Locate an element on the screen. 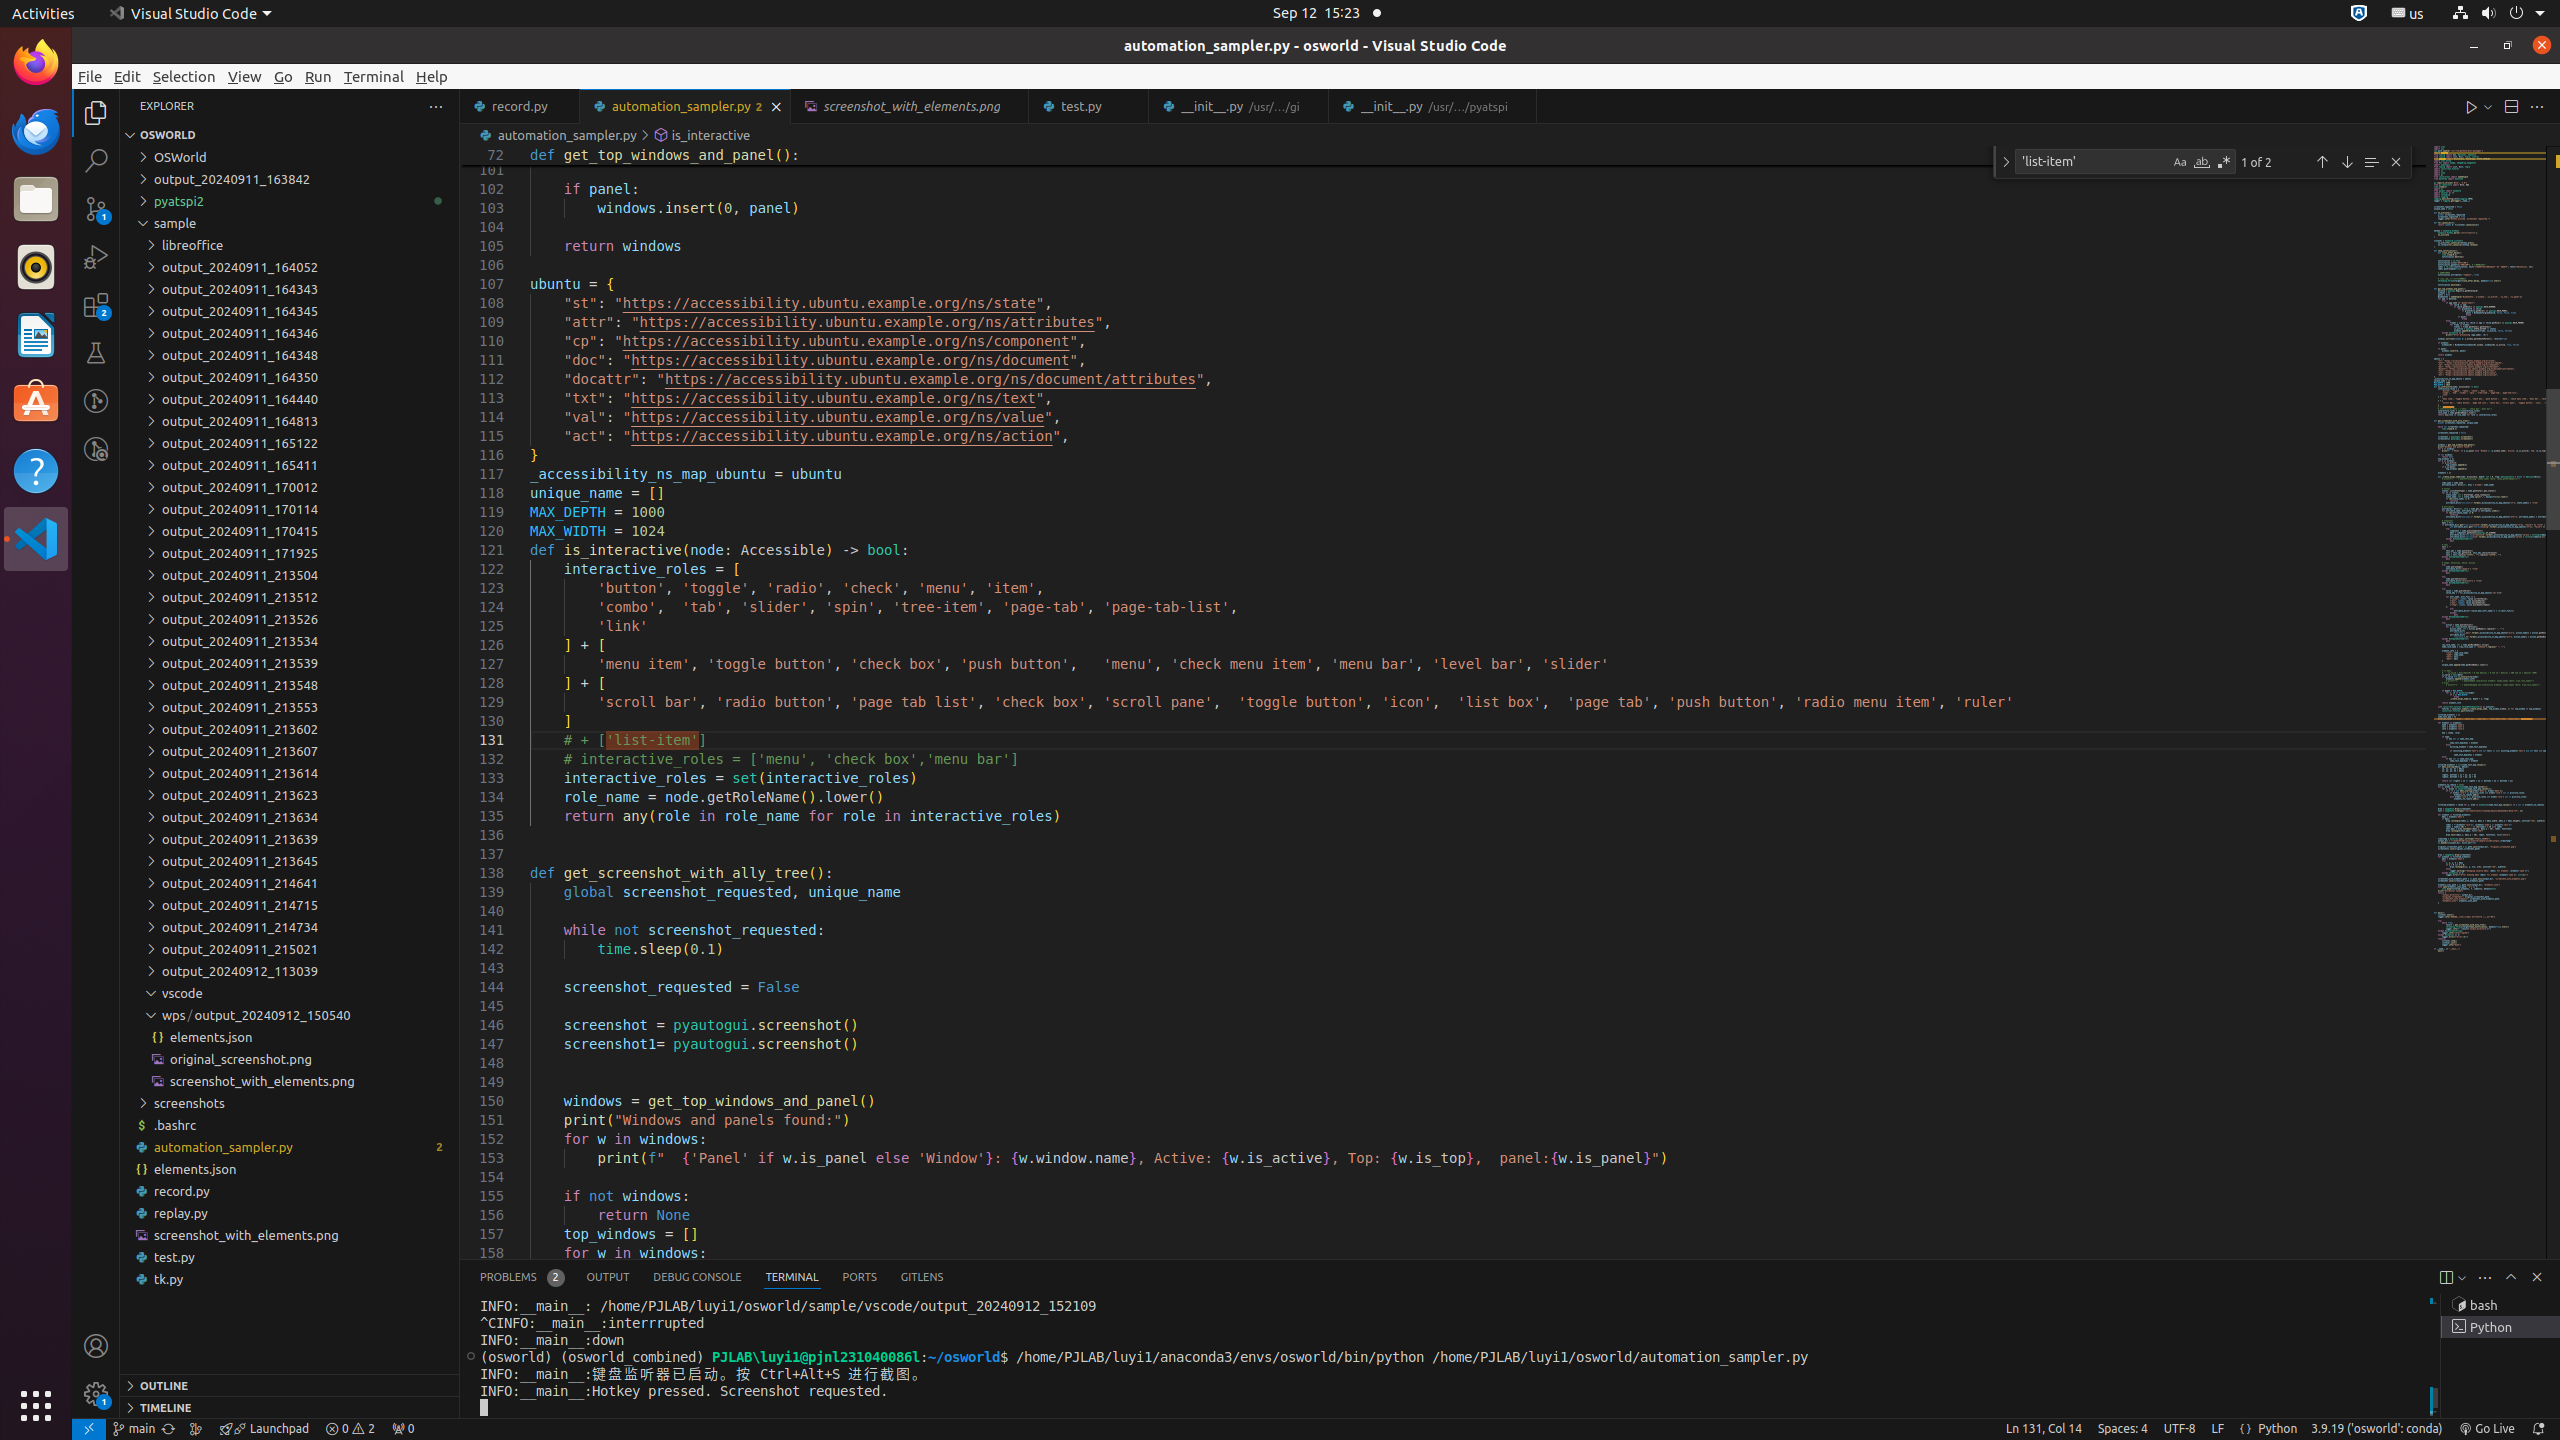 This screenshot has height=1440, width=2560. output_20240911_213539 is located at coordinates (290, 663).